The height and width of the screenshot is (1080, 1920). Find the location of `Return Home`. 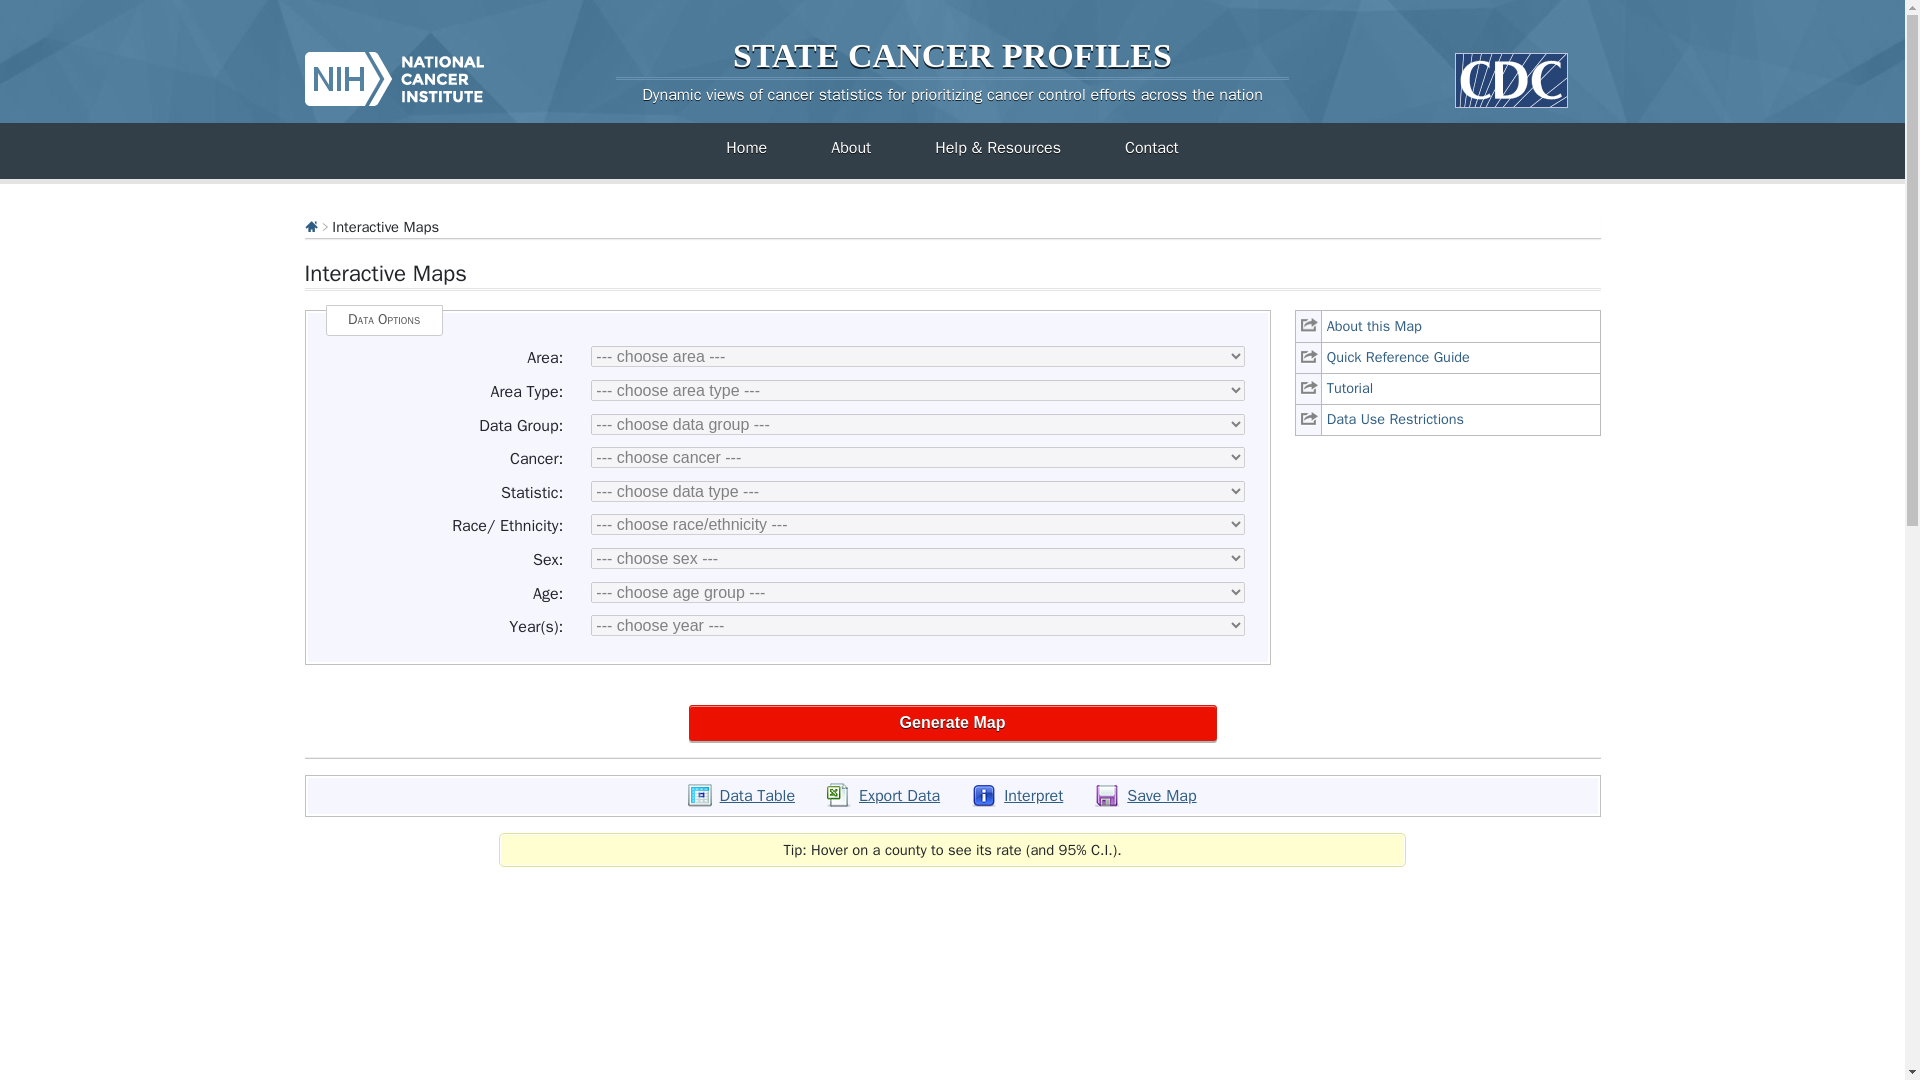

Return Home is located at coordinates (952, 55).